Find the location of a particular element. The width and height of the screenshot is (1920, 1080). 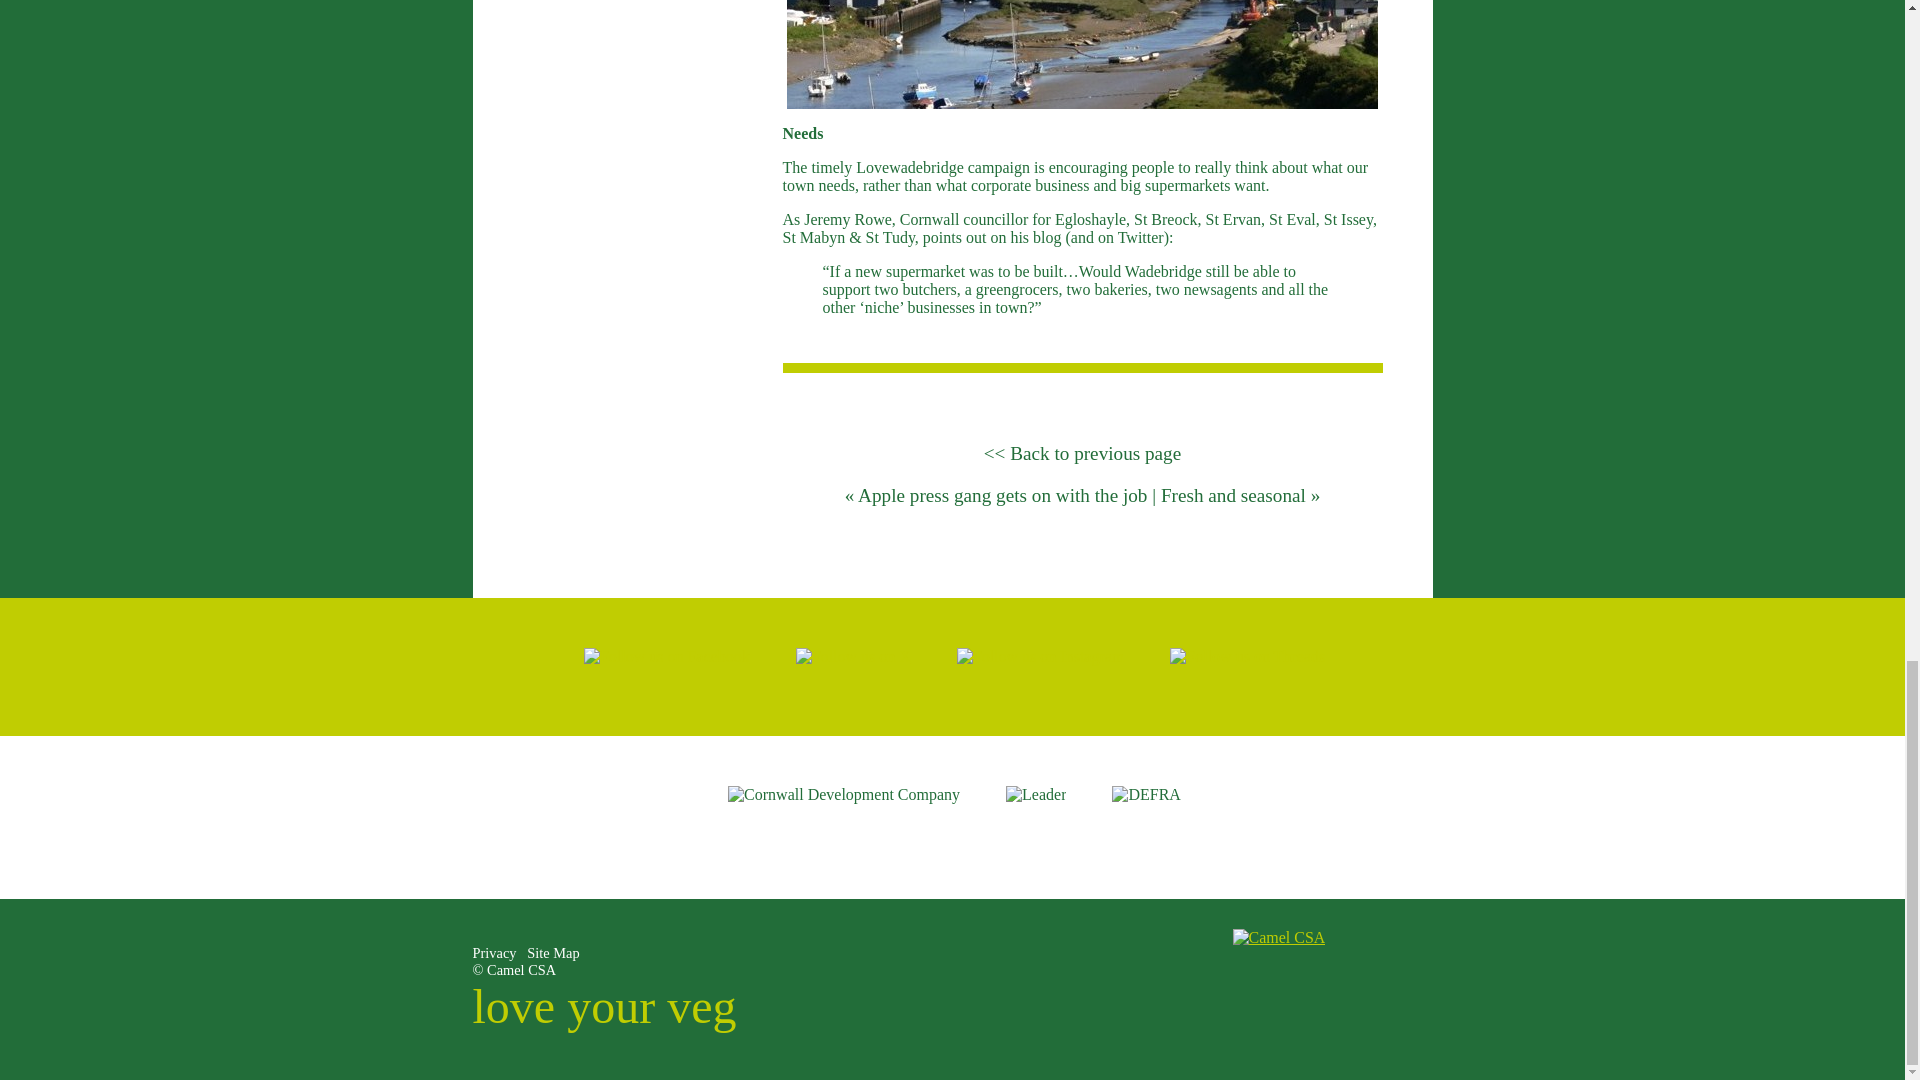

Fresh and seasonal is located at coordinates (1233, 495).